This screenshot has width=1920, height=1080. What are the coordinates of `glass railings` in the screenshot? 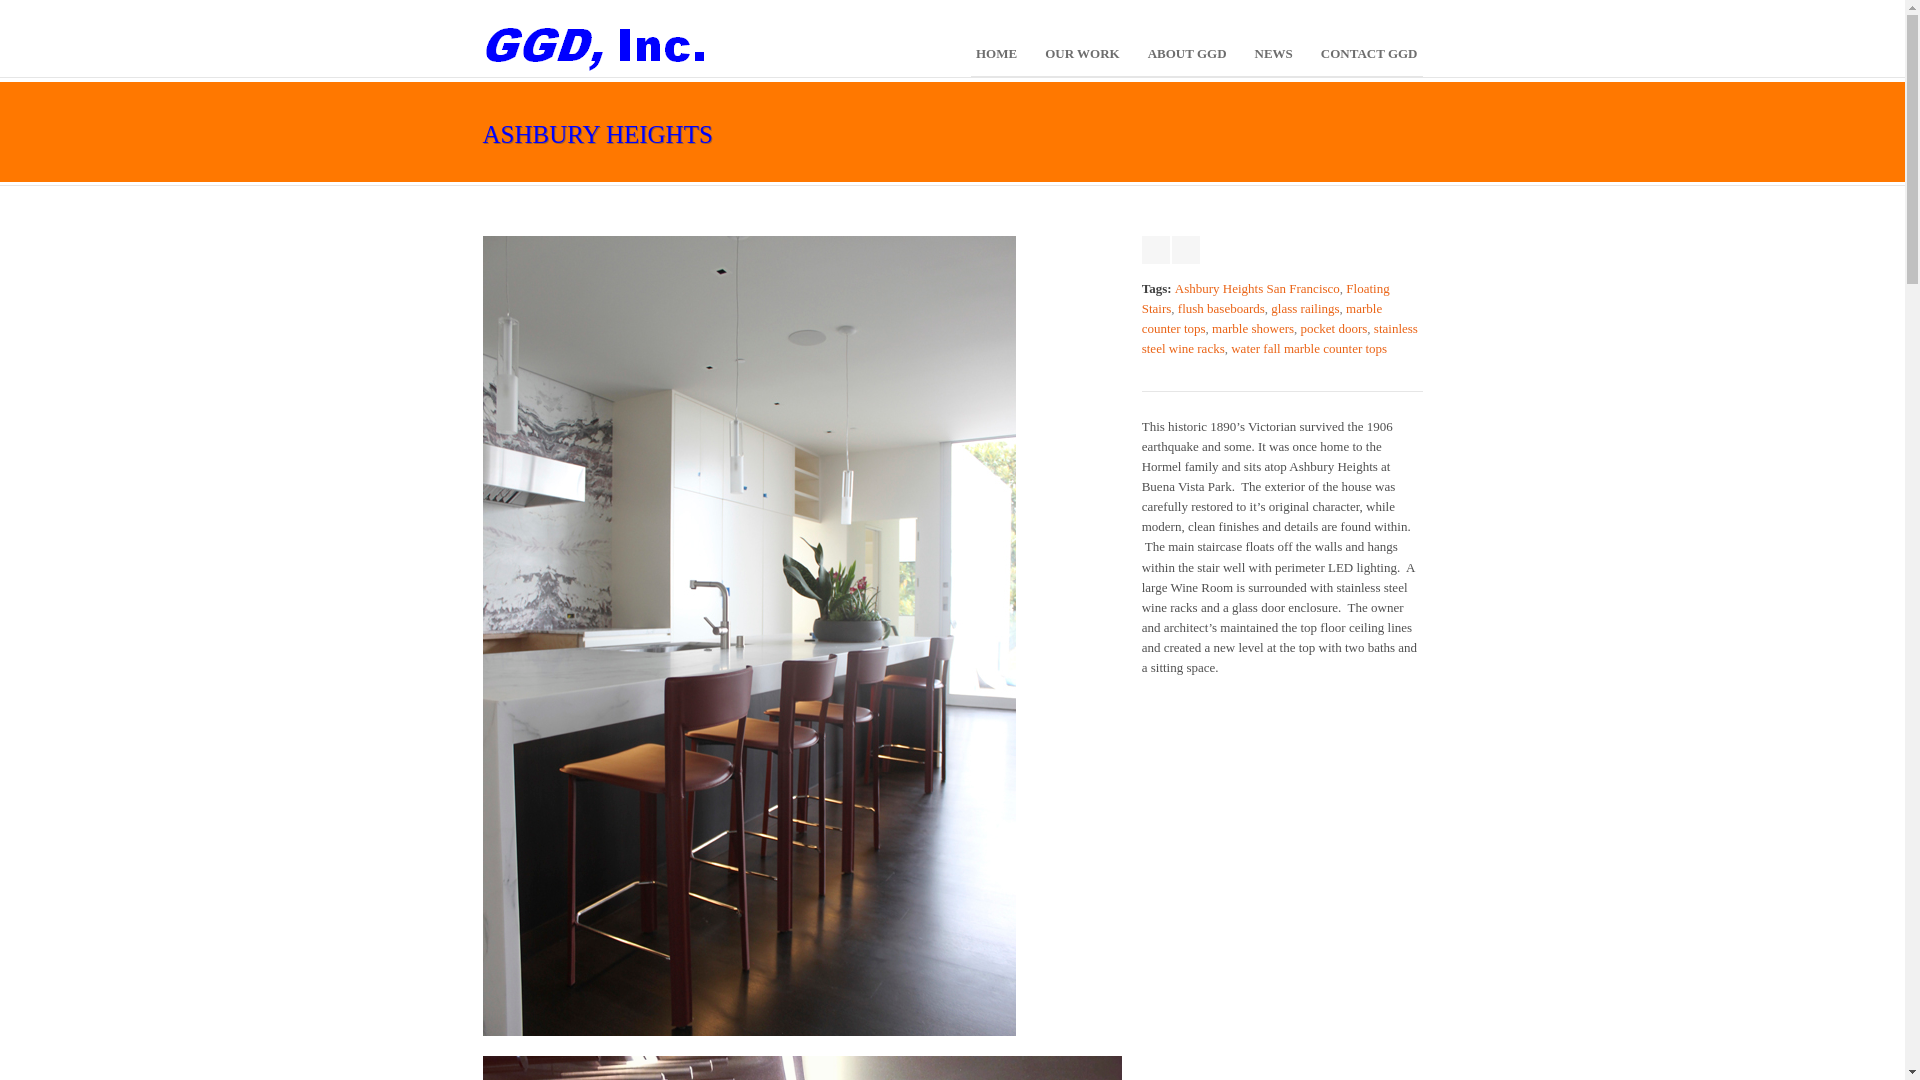 It's located at (1304, 308).